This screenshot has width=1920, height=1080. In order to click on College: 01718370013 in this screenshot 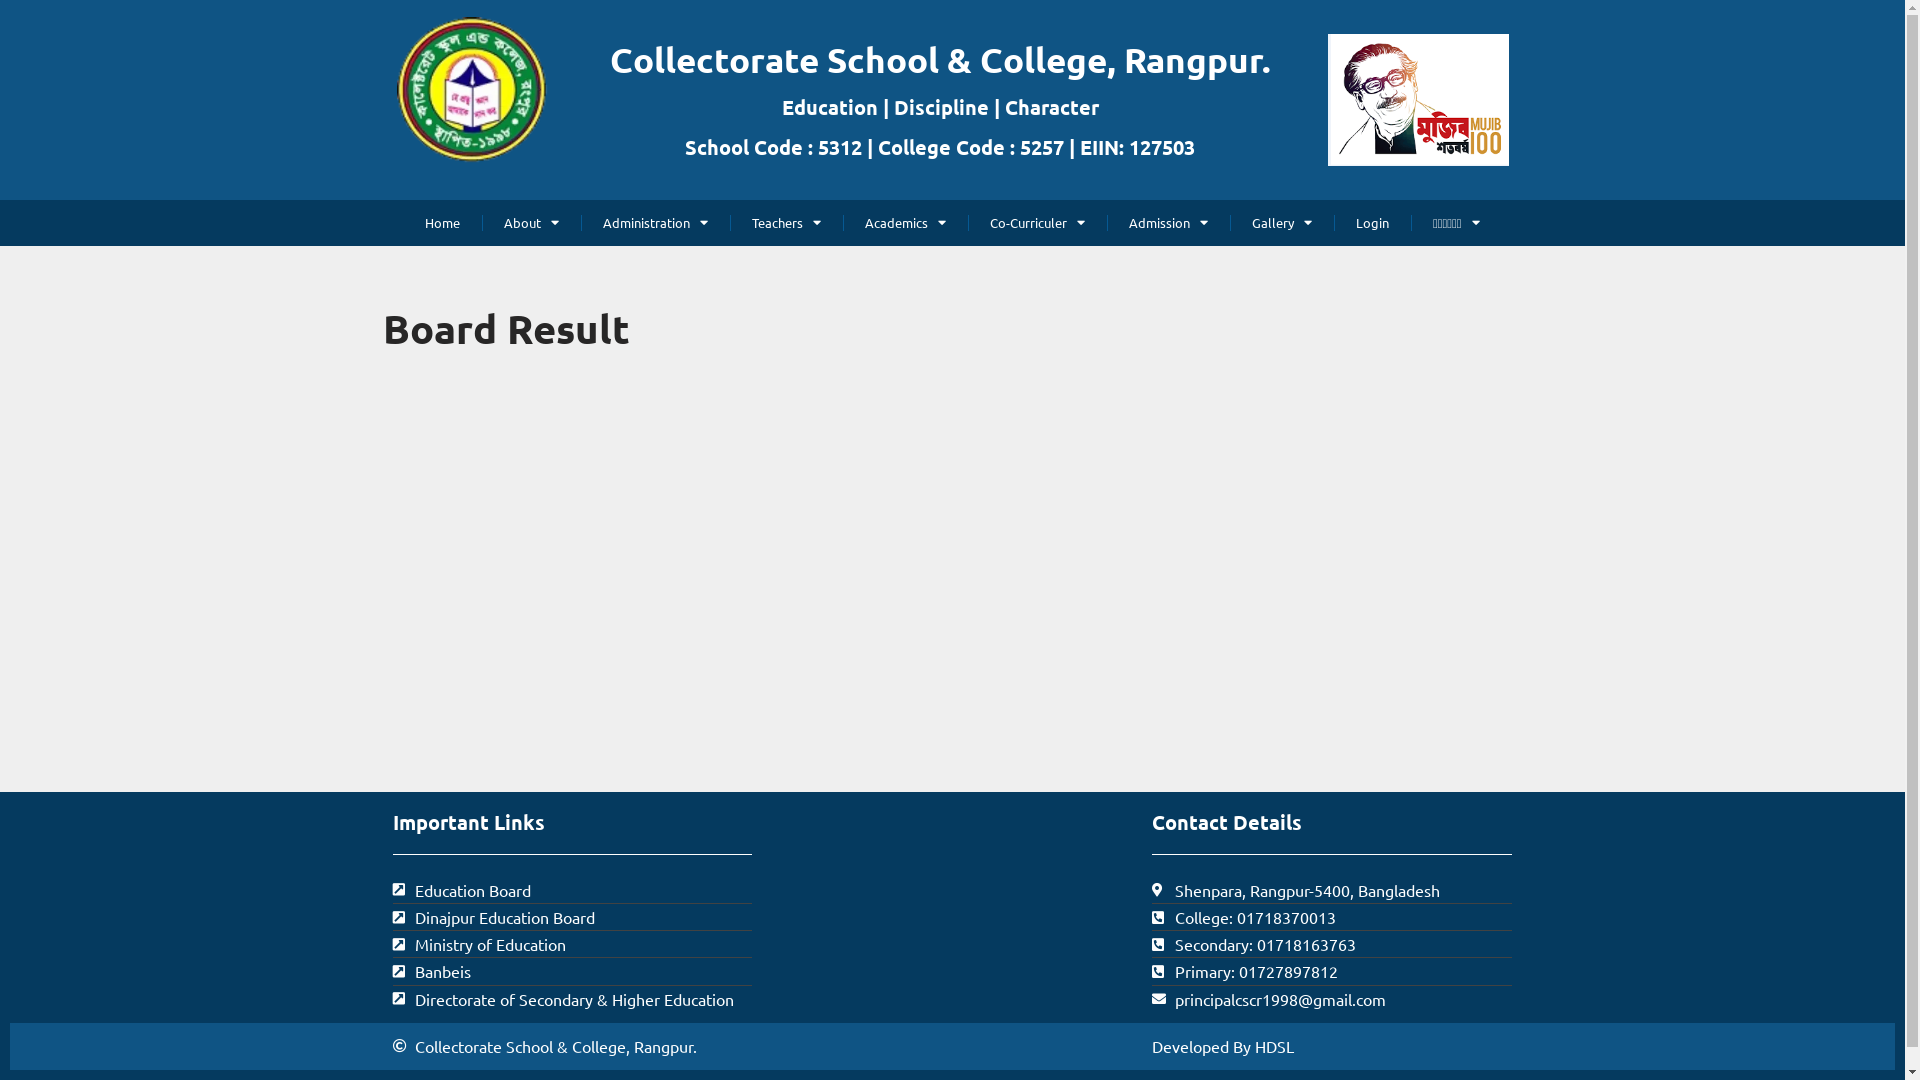, I will do `click(1332, 918)`.